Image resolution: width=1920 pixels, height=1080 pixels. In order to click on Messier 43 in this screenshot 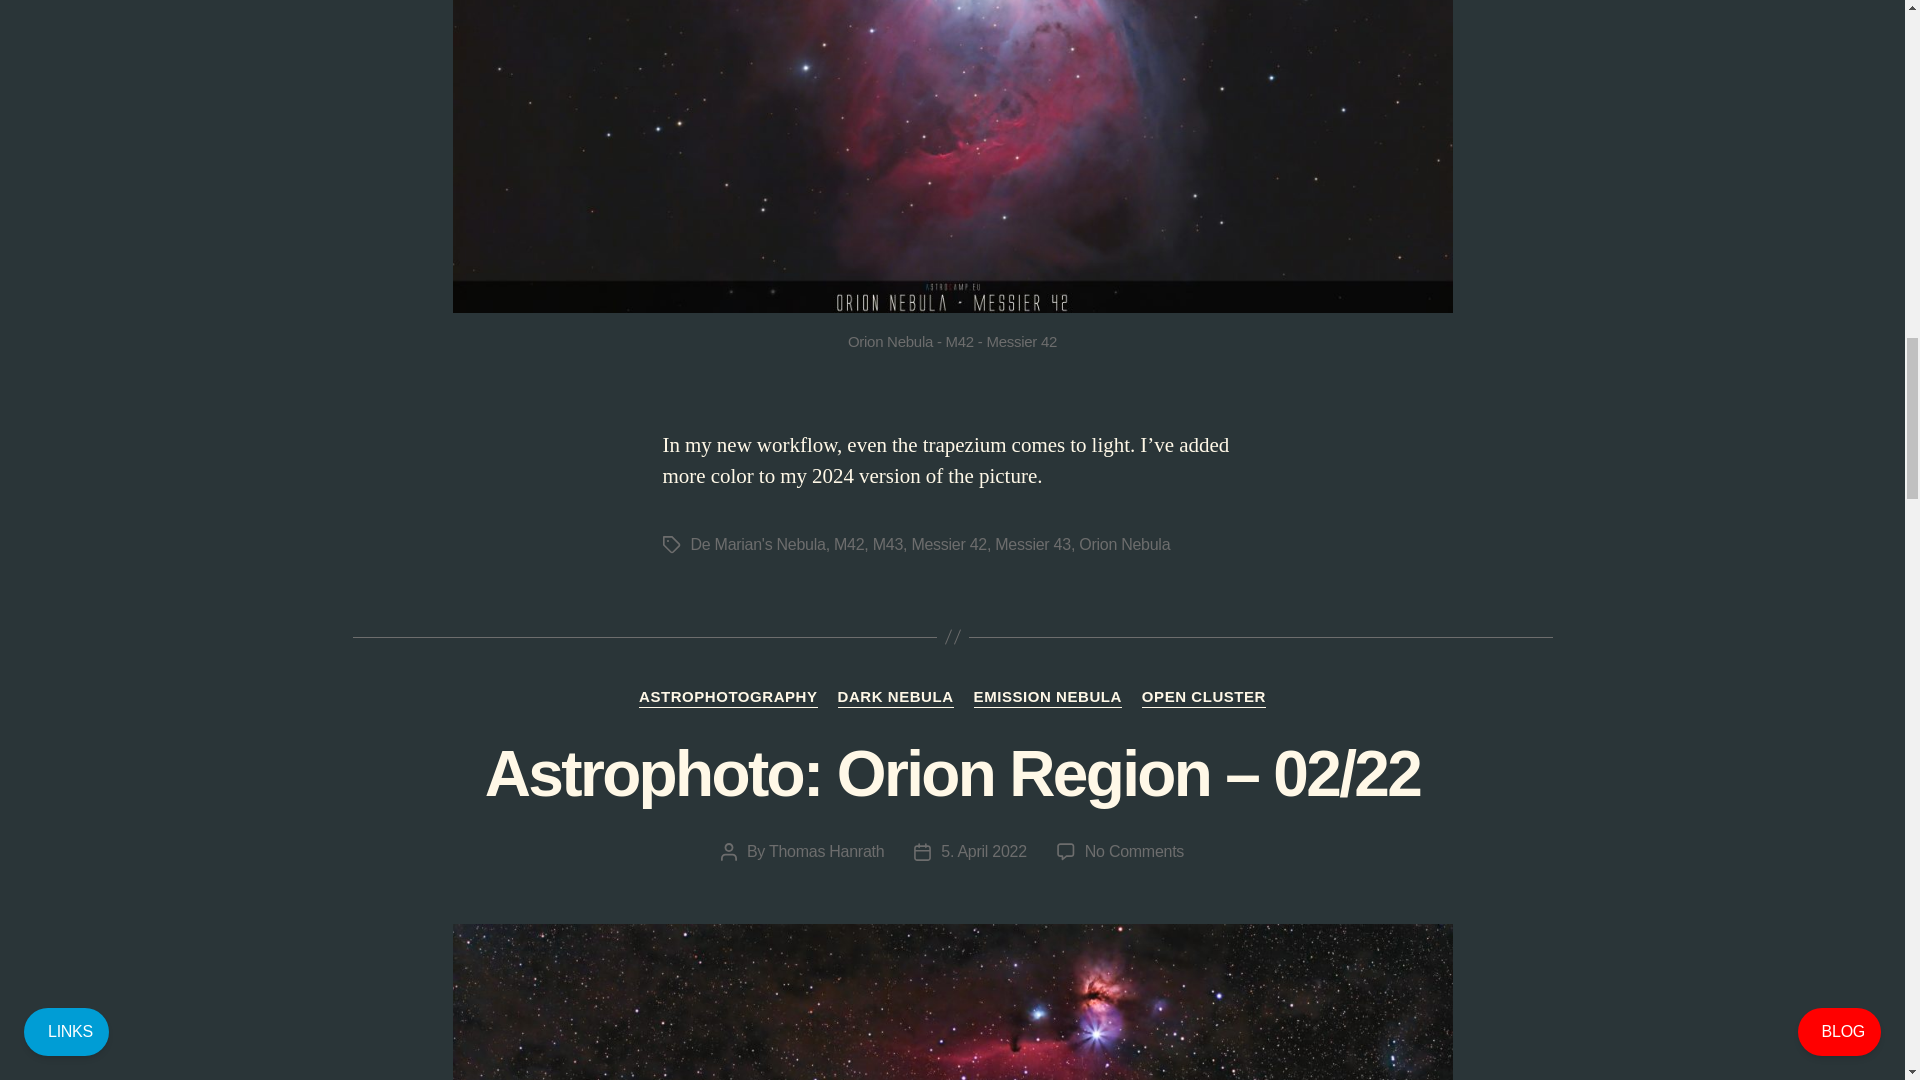, I will do `click(1032, 544)`.